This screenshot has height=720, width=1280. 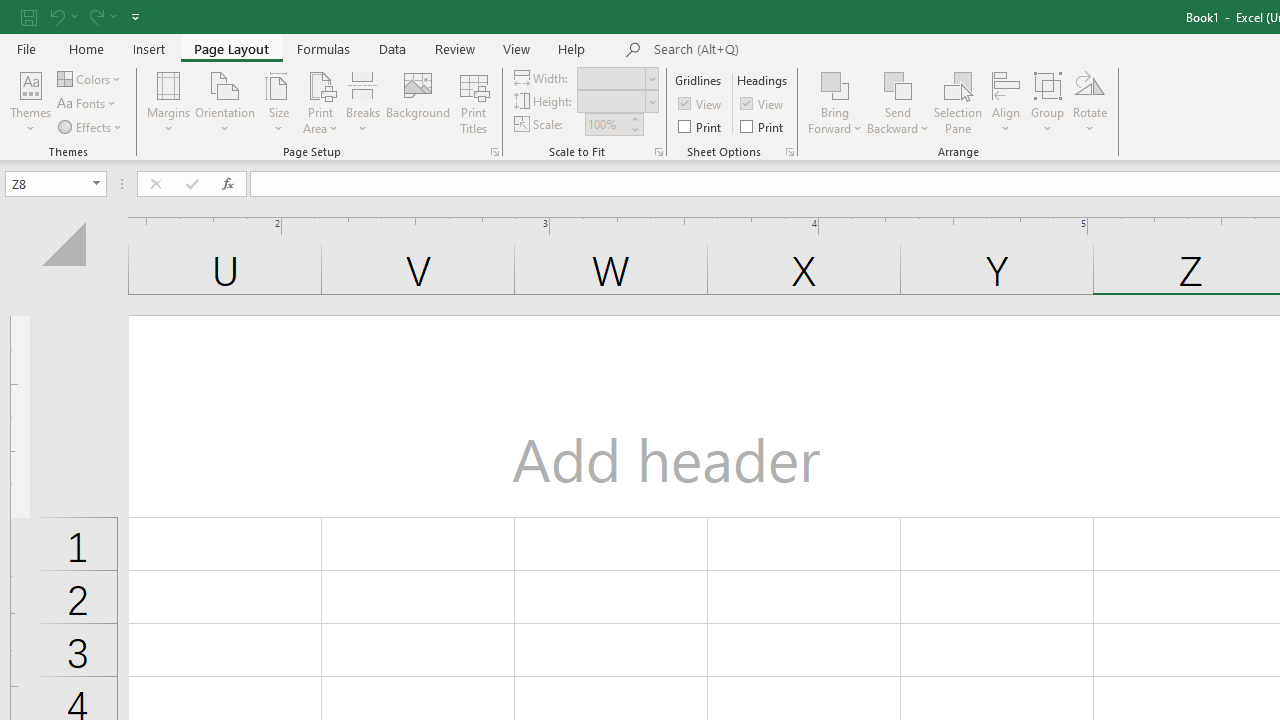 I want to click on Breaks, so click(x=362, y=102).